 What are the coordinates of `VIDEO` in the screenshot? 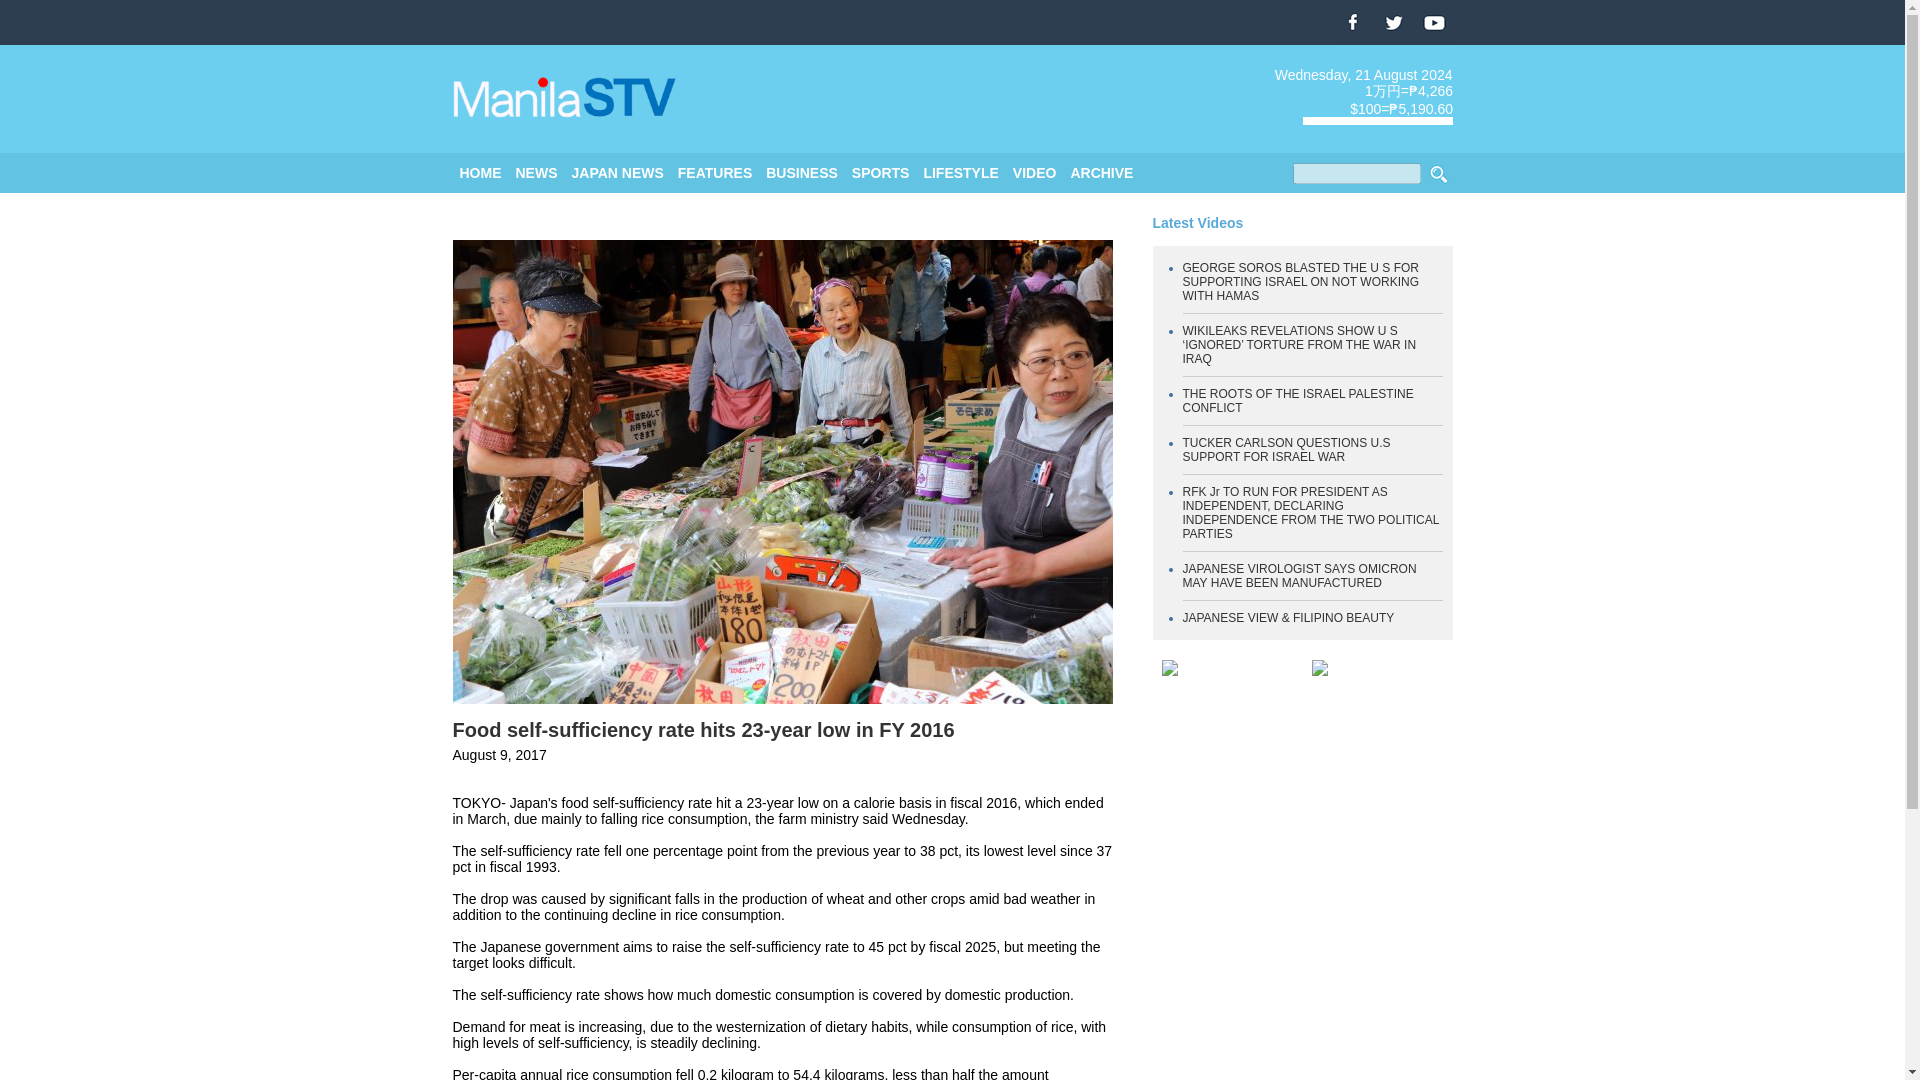 It's located at (1035, 173).